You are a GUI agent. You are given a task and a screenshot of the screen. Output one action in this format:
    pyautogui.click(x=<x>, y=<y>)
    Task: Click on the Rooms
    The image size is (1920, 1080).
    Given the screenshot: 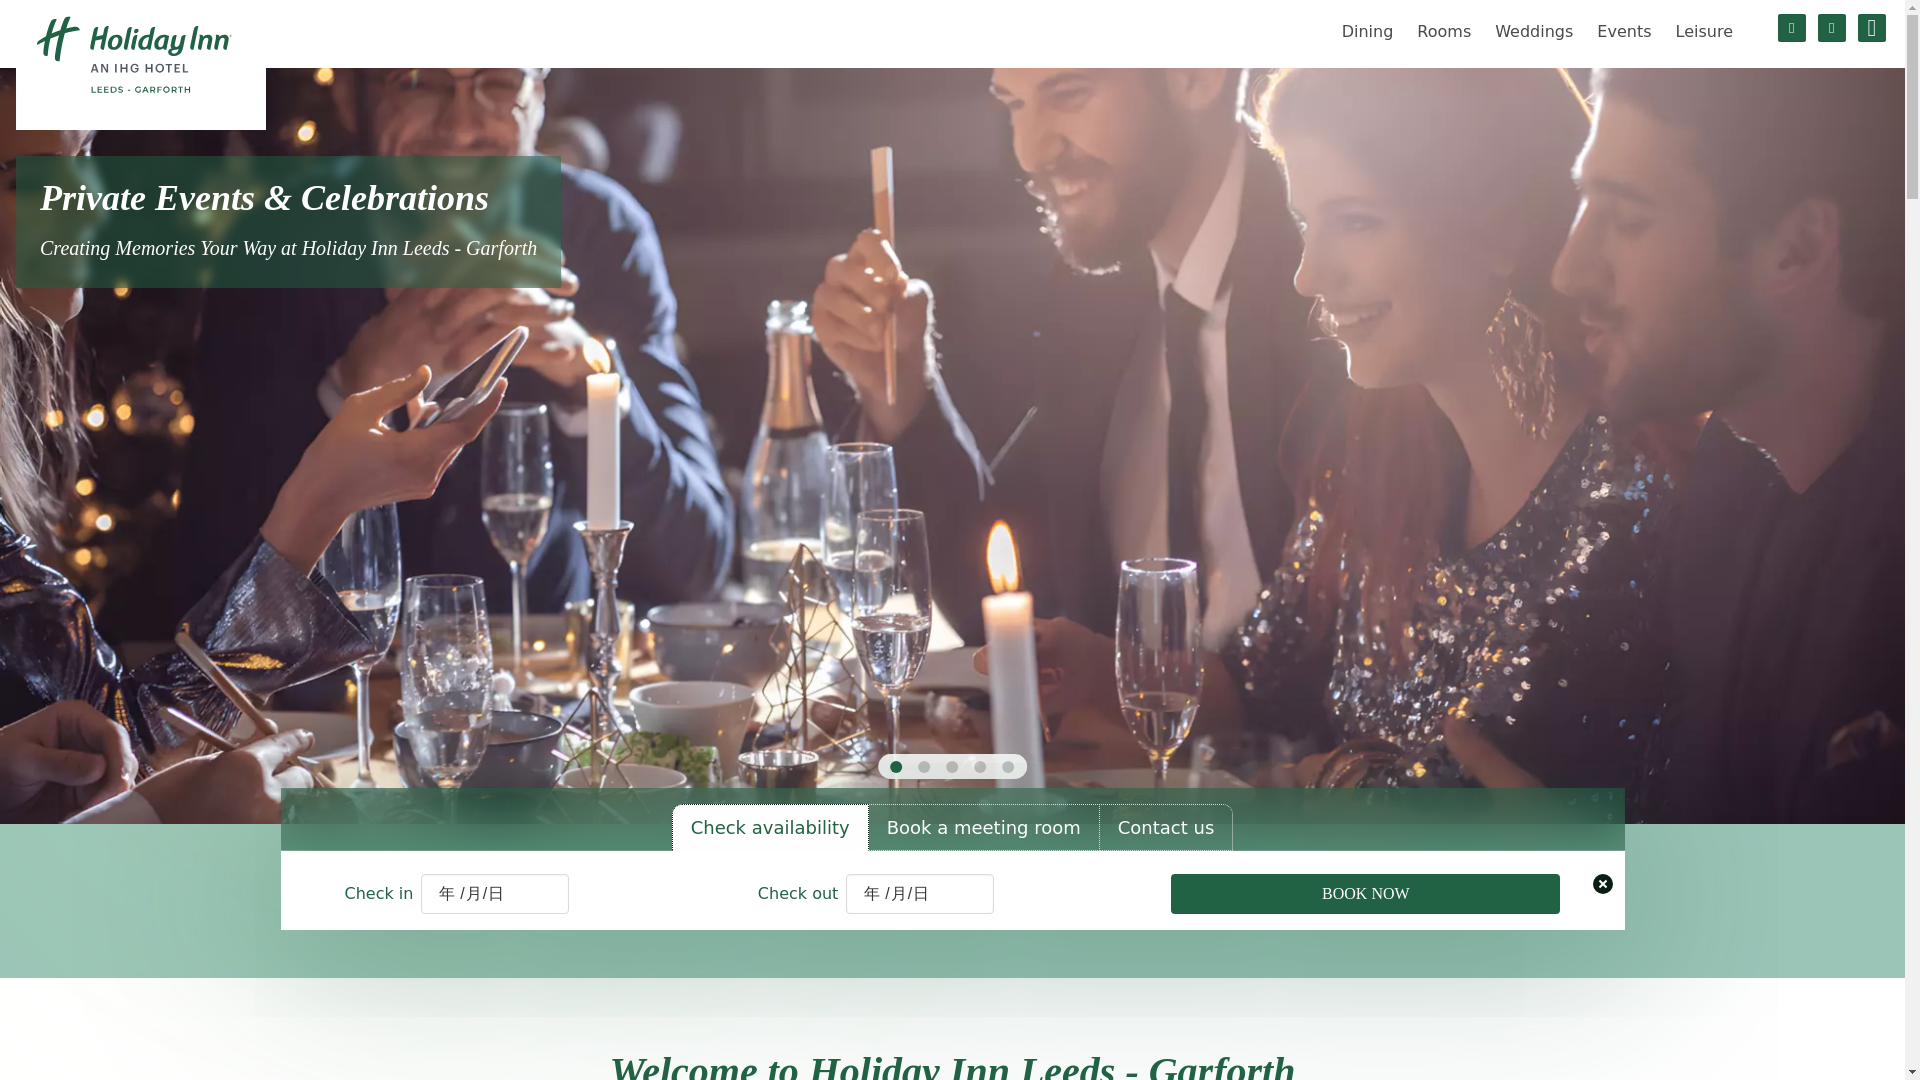 What is the action you would take?
    pyautogui.click(x=1444, y=31)
    